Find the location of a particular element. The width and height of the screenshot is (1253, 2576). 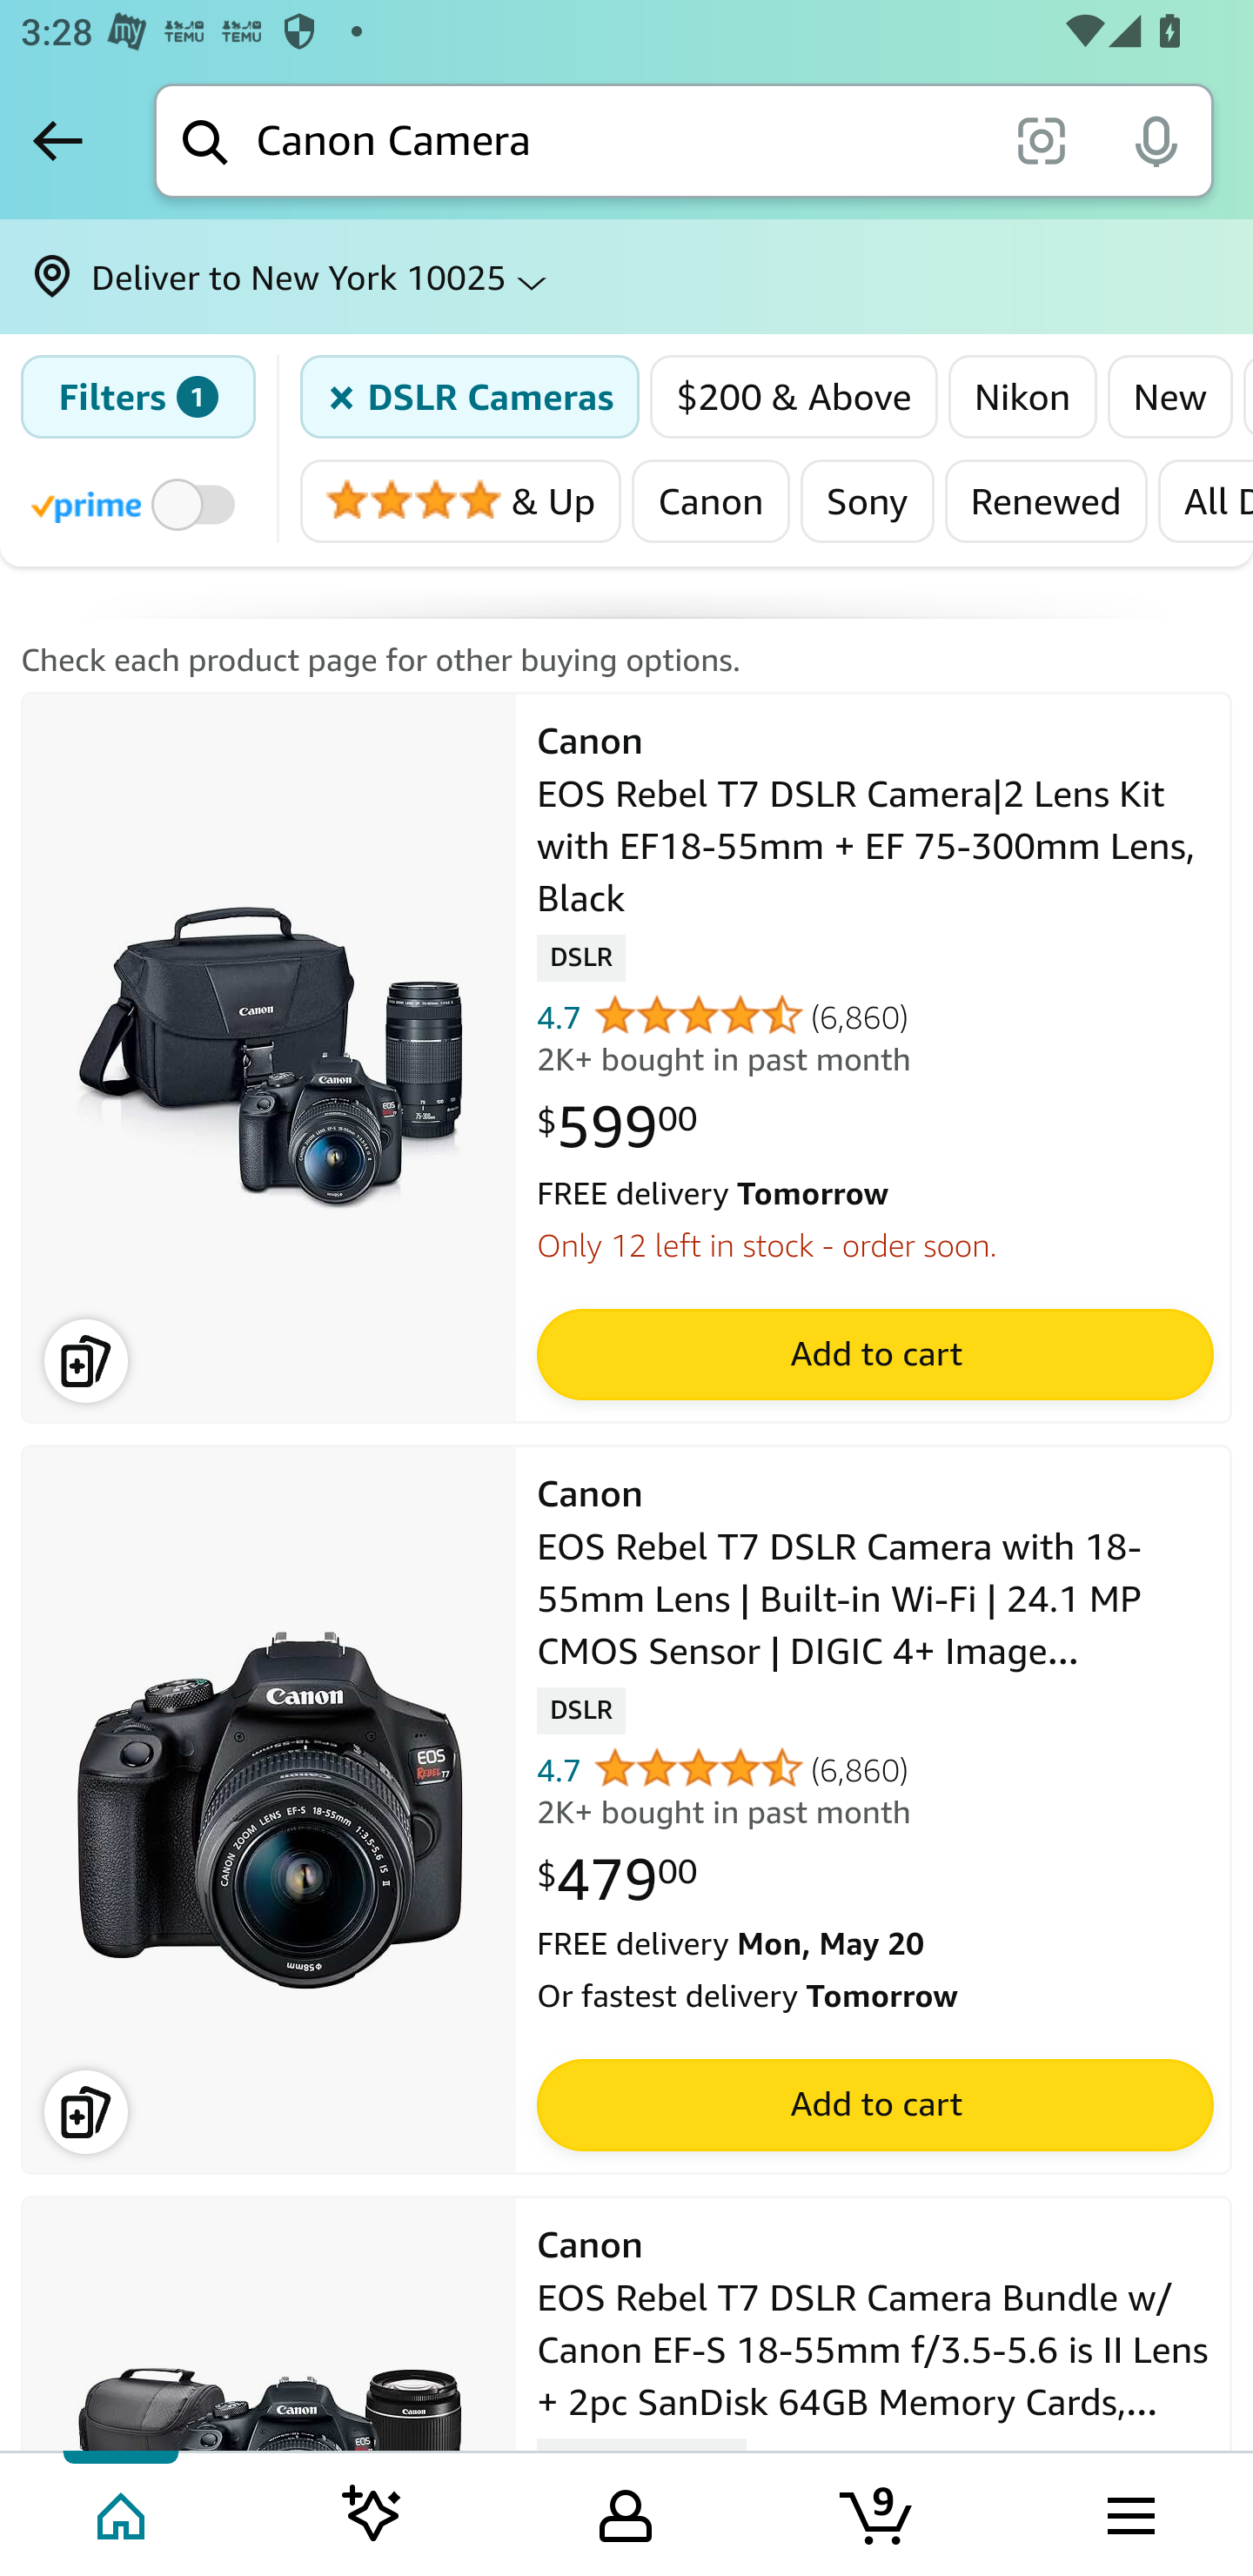

Browse menu Tab 5 of 5 is located at coordinates (1129, 2512).